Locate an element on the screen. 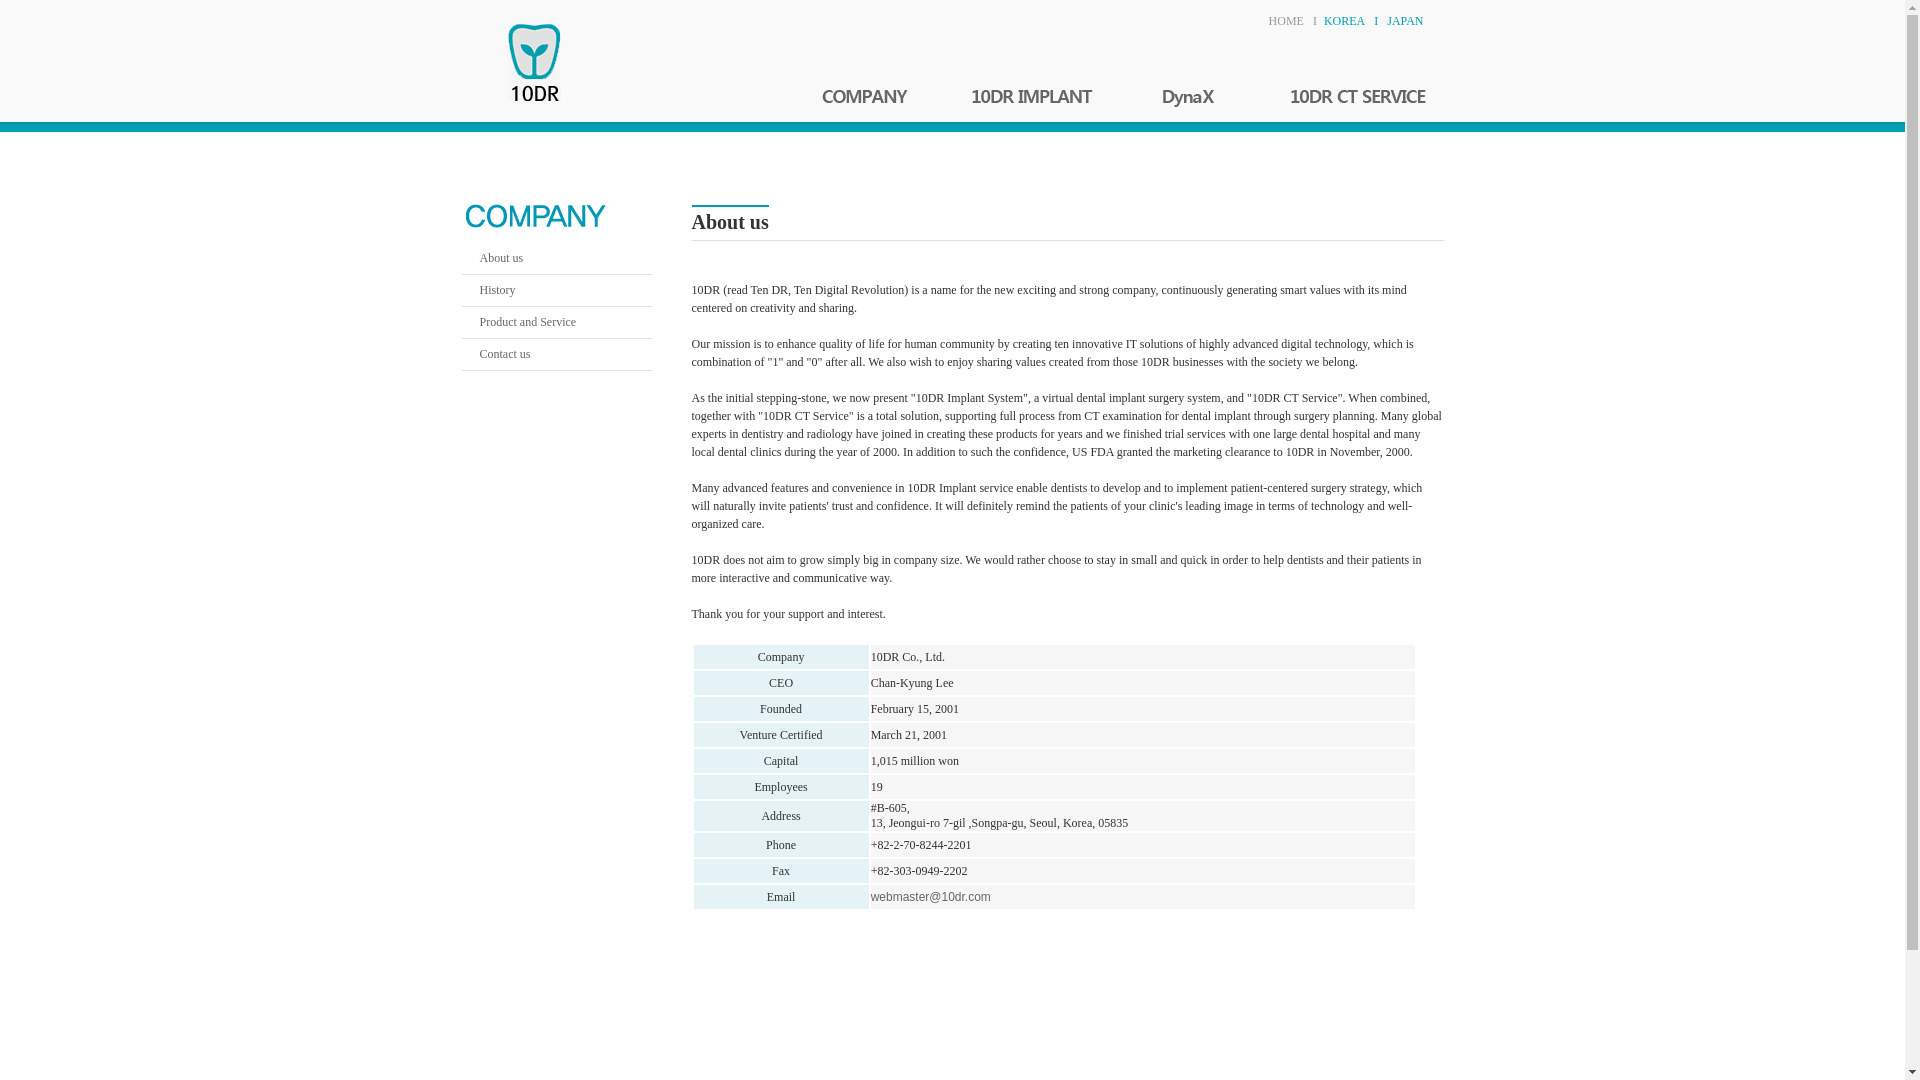 The width and height of the screenshot is (1920, 1080). Contact us is located at coordinates (557, 354).